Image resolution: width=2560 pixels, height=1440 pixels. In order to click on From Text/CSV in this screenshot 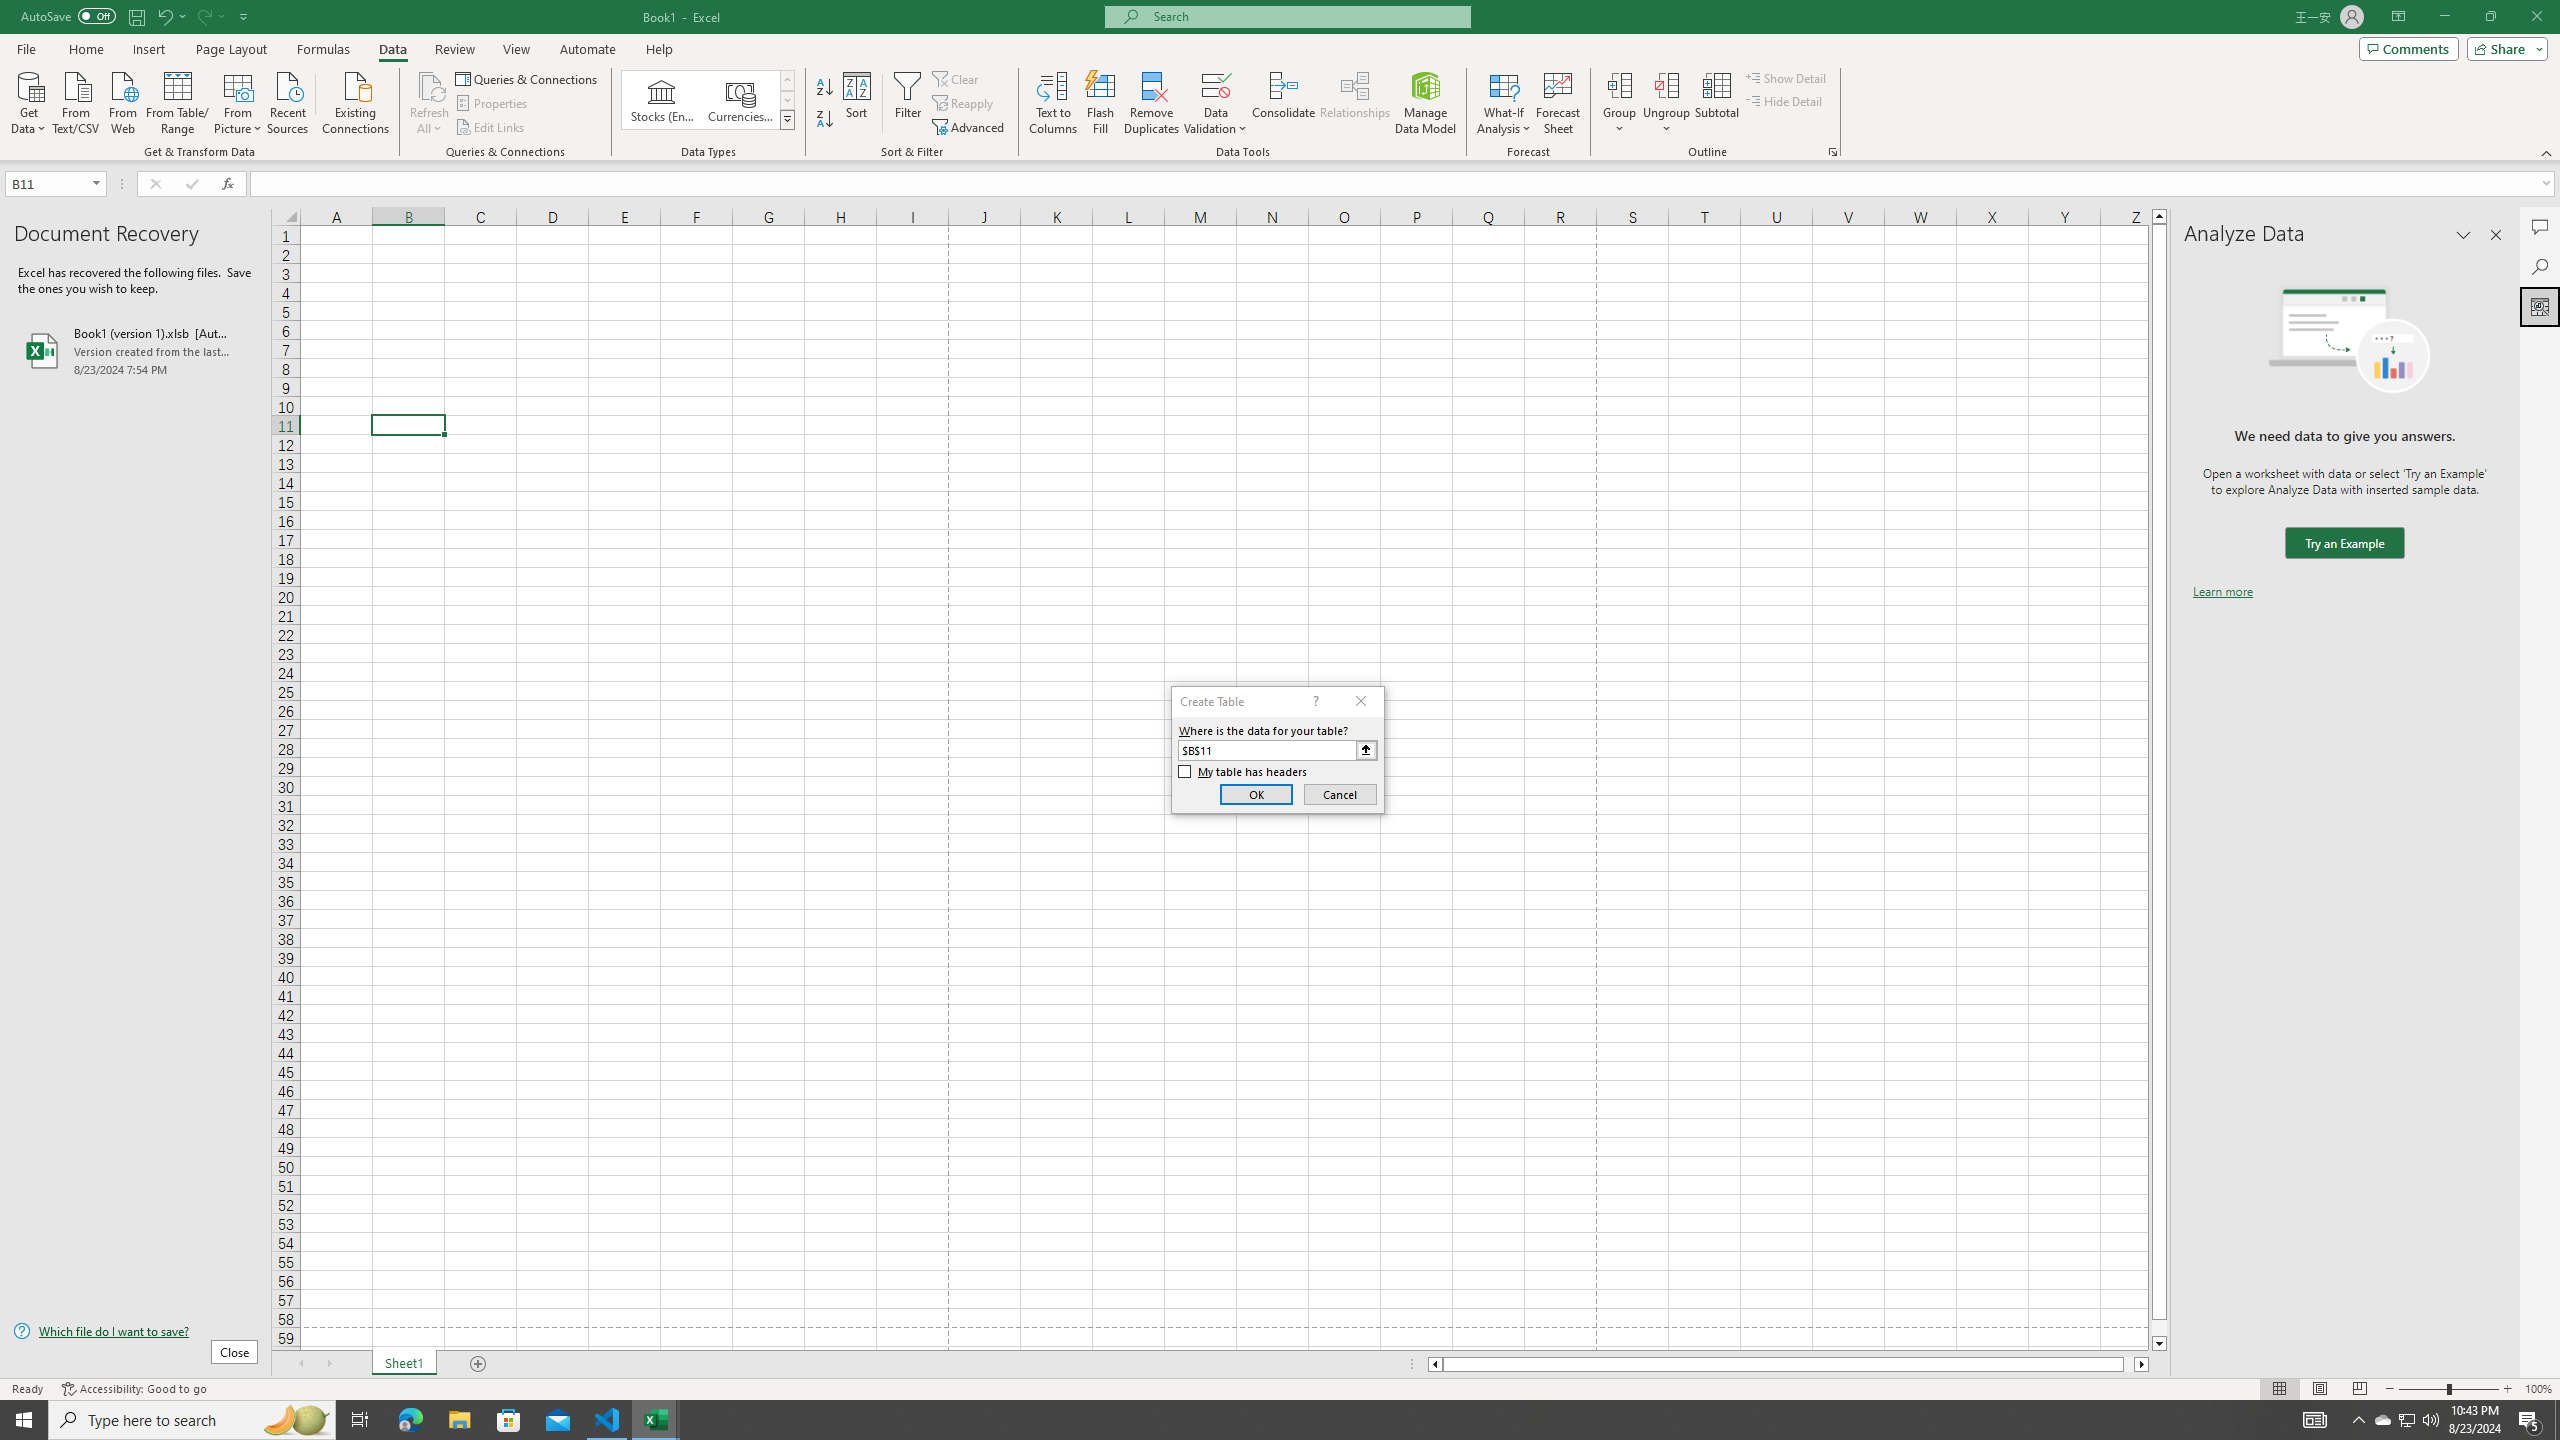, I will do `click(76, 101)`.